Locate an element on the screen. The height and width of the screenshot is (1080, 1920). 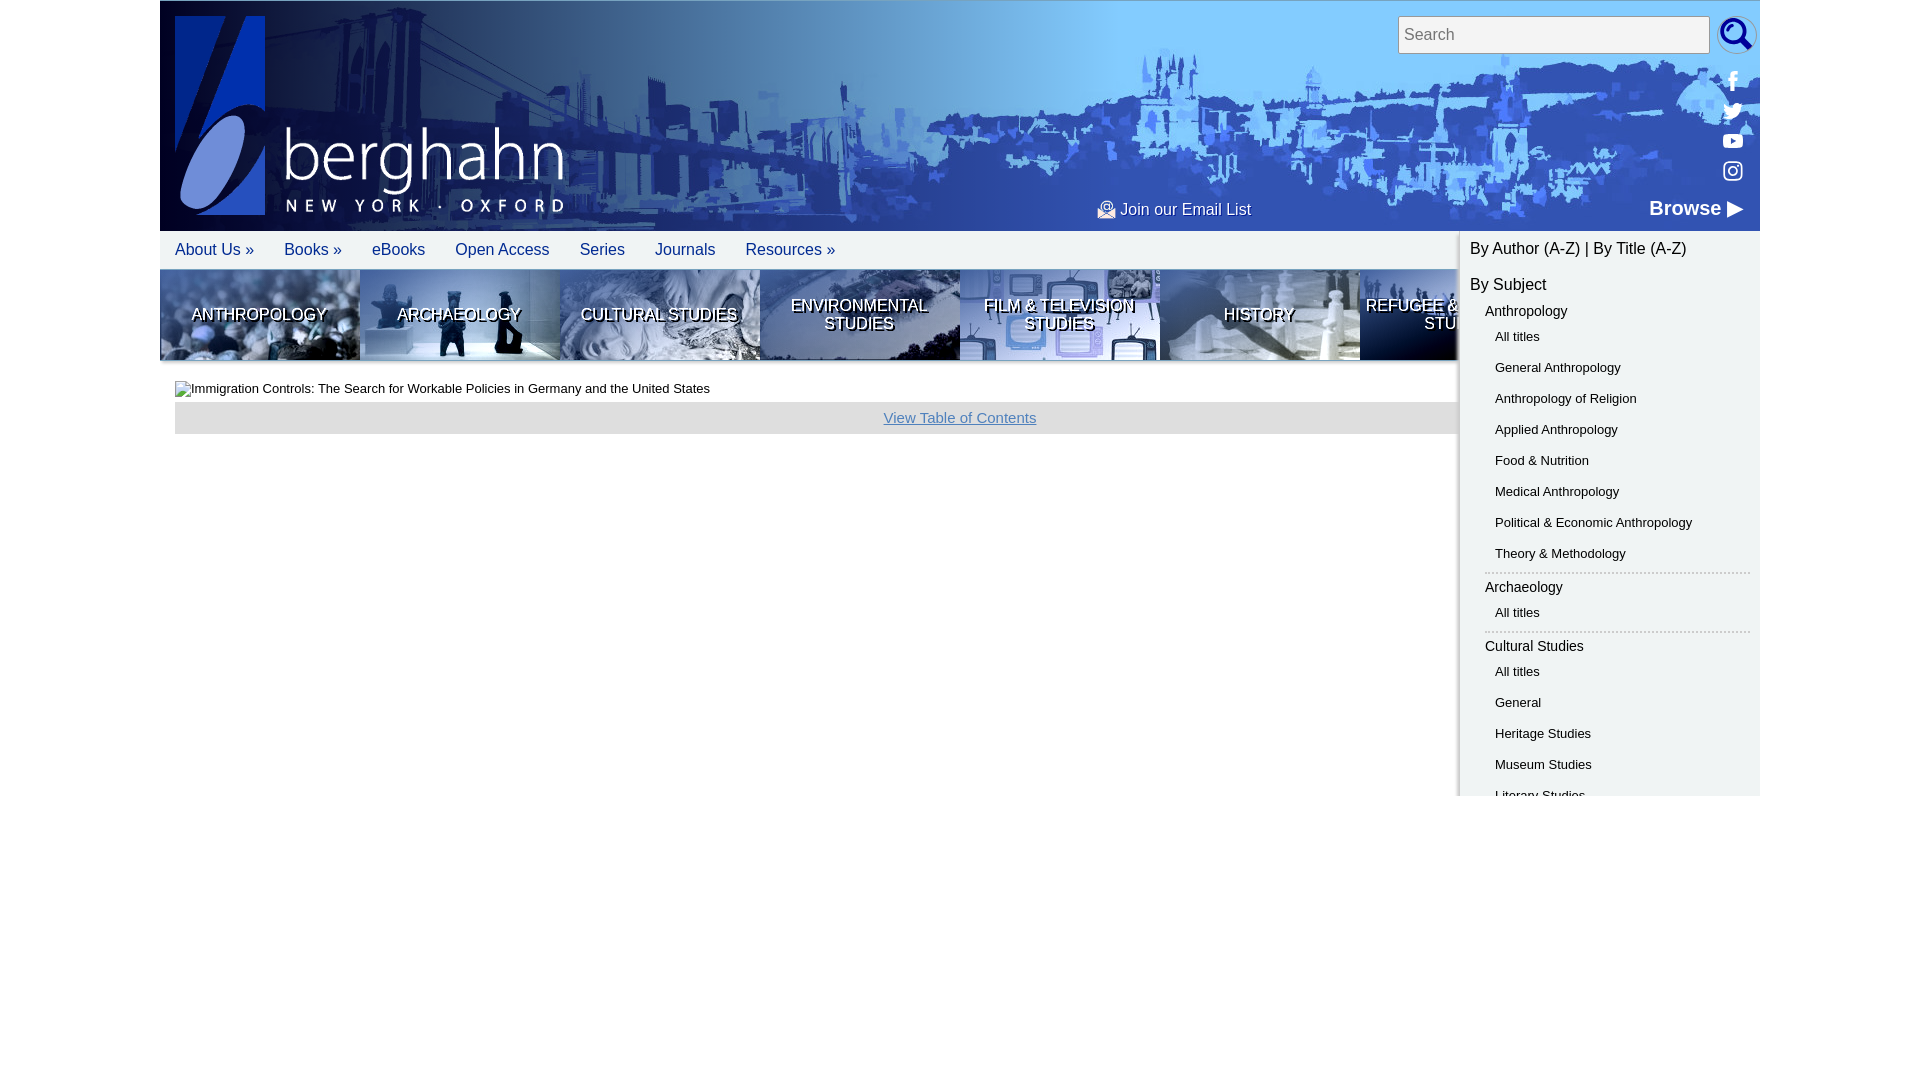
Anthropology of Religion is located at coordinates (1566, 398).